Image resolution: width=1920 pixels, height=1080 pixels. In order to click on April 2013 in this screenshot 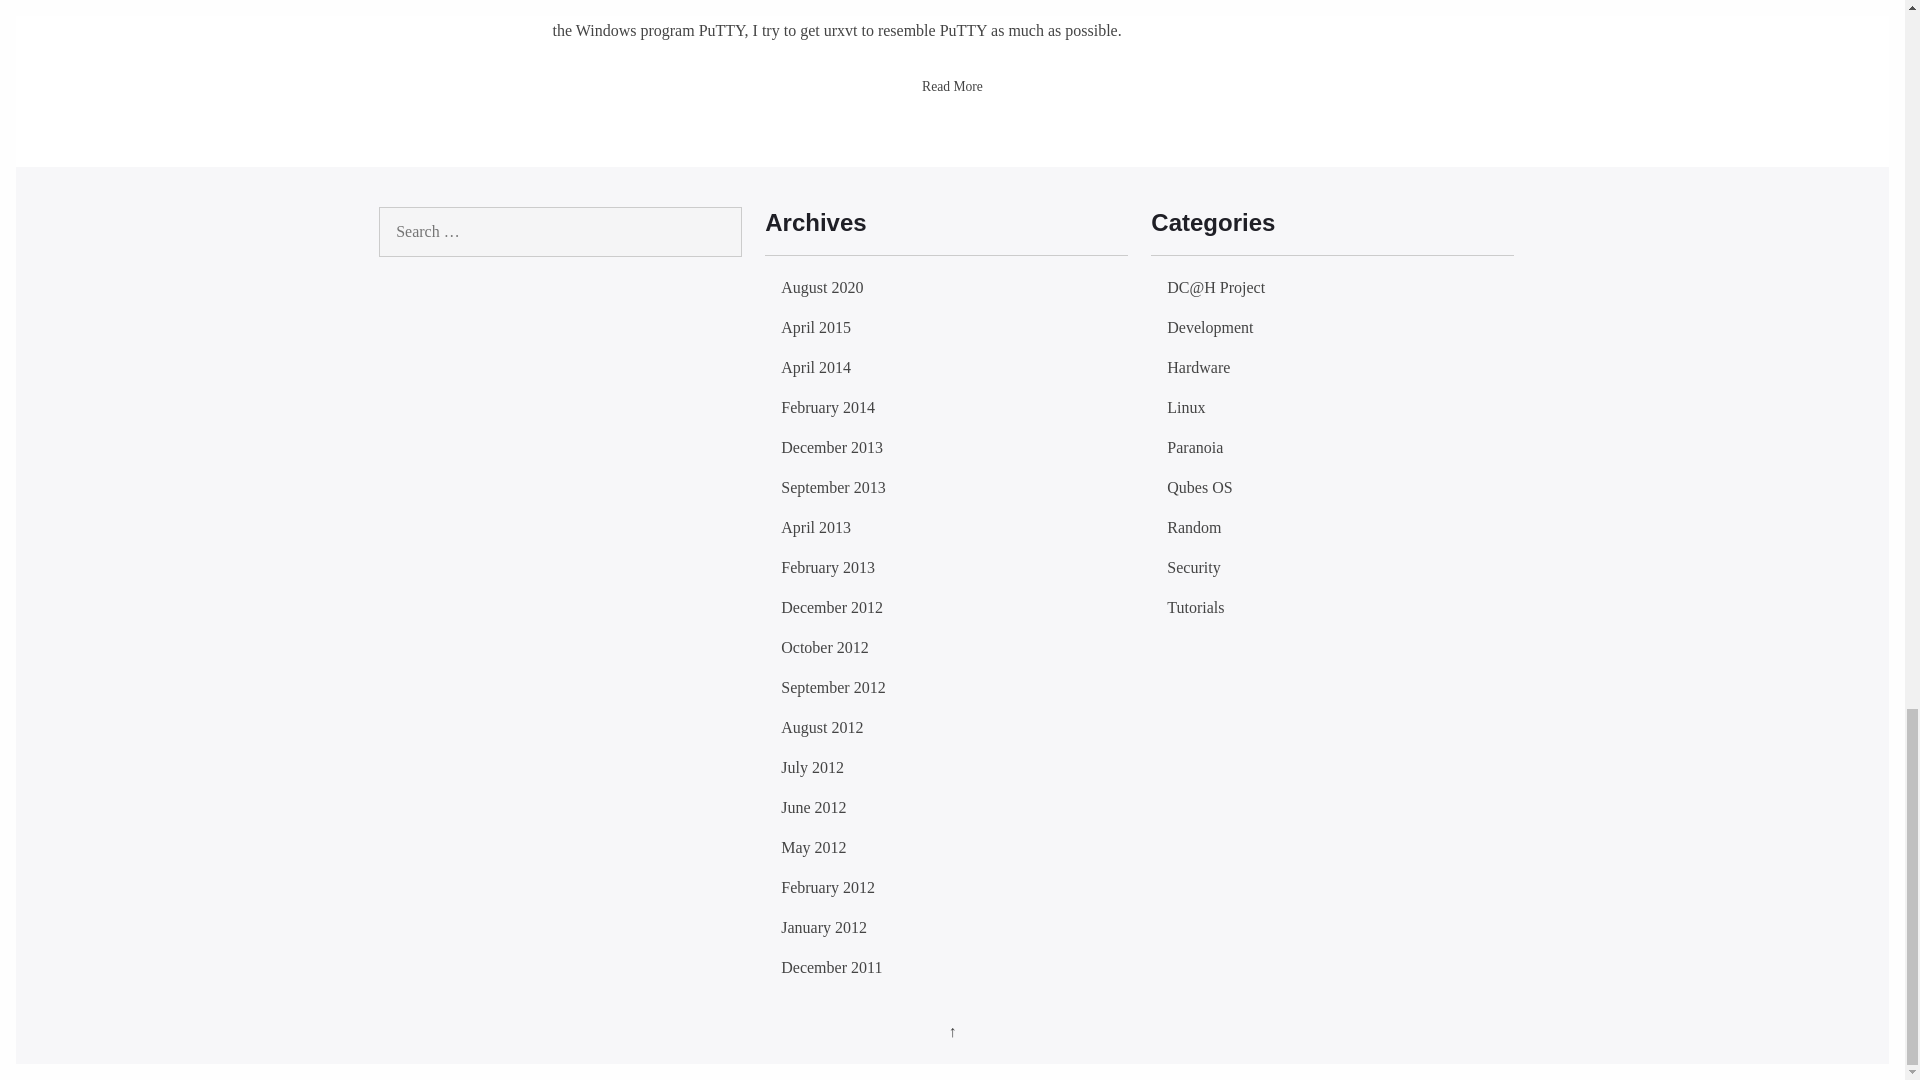, I will do `click(816, 527)`.